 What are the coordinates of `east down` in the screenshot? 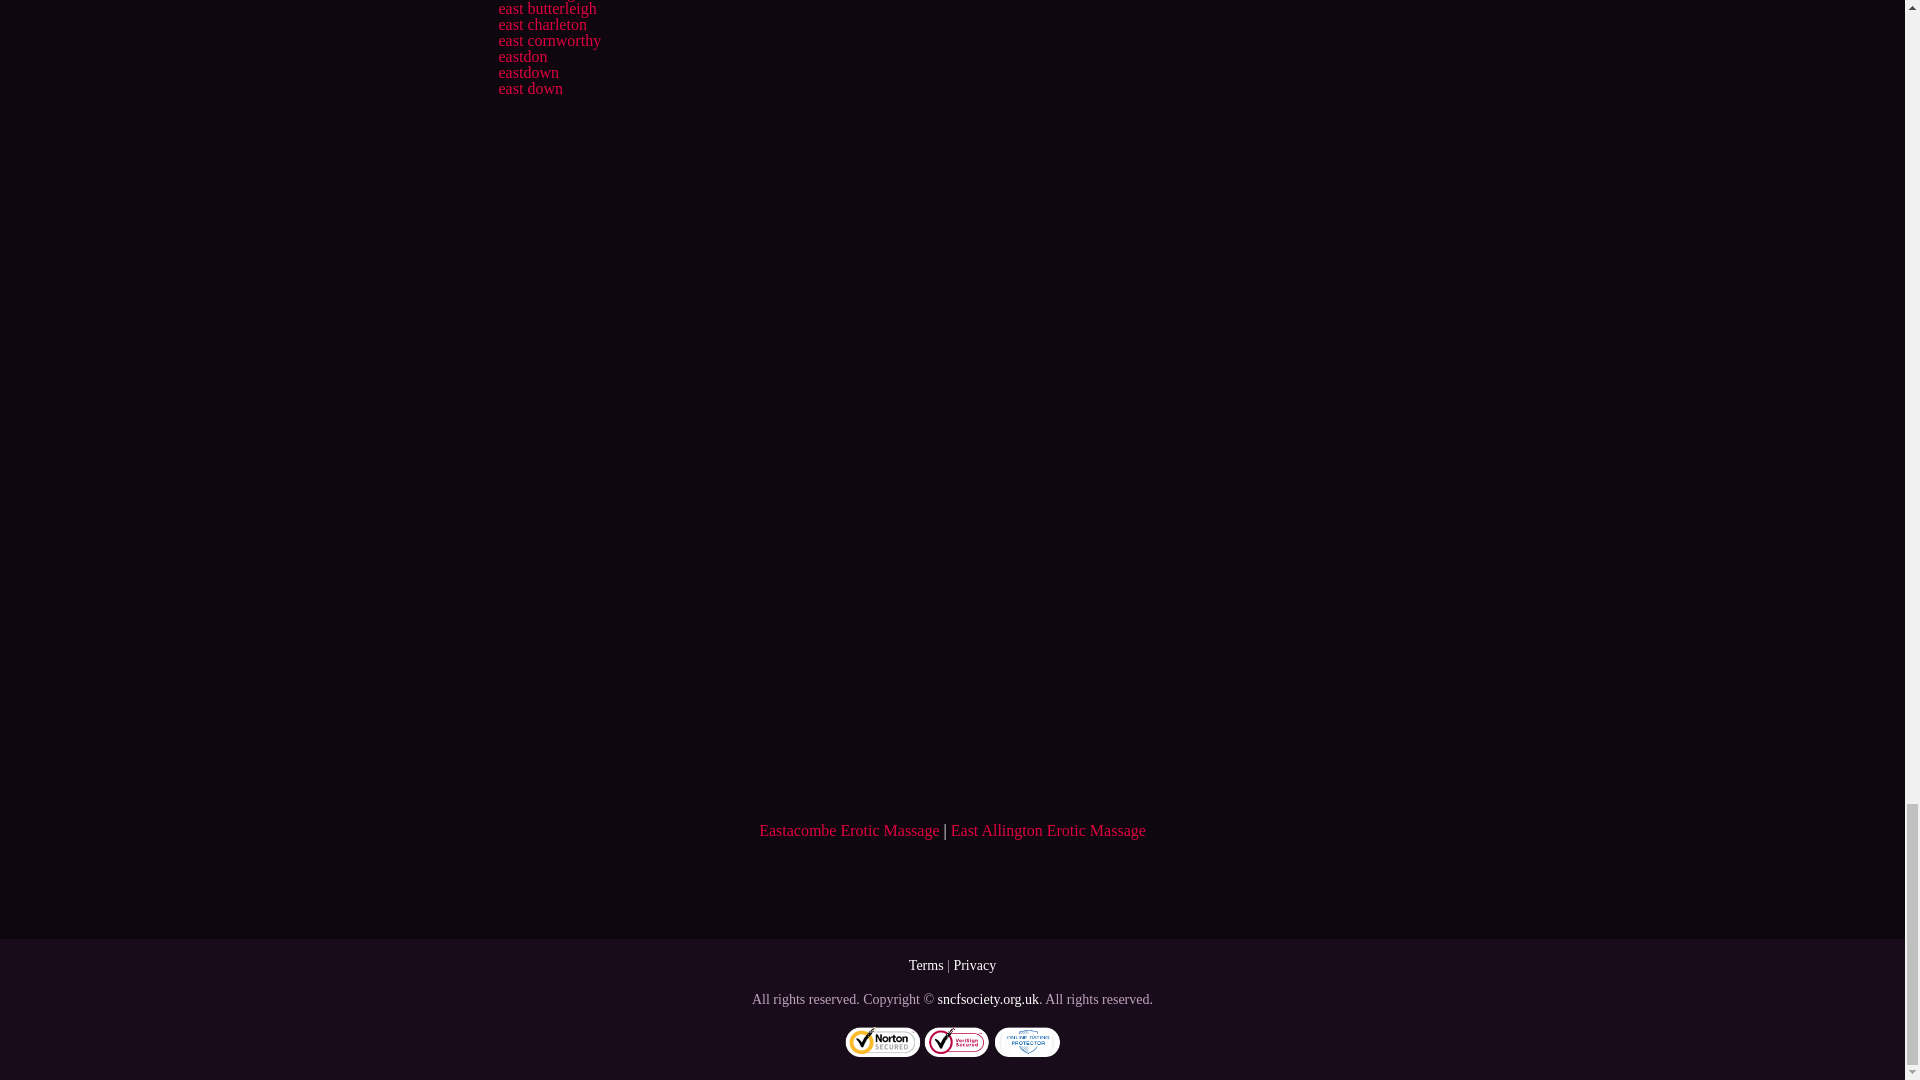 It's located at (530, 88).